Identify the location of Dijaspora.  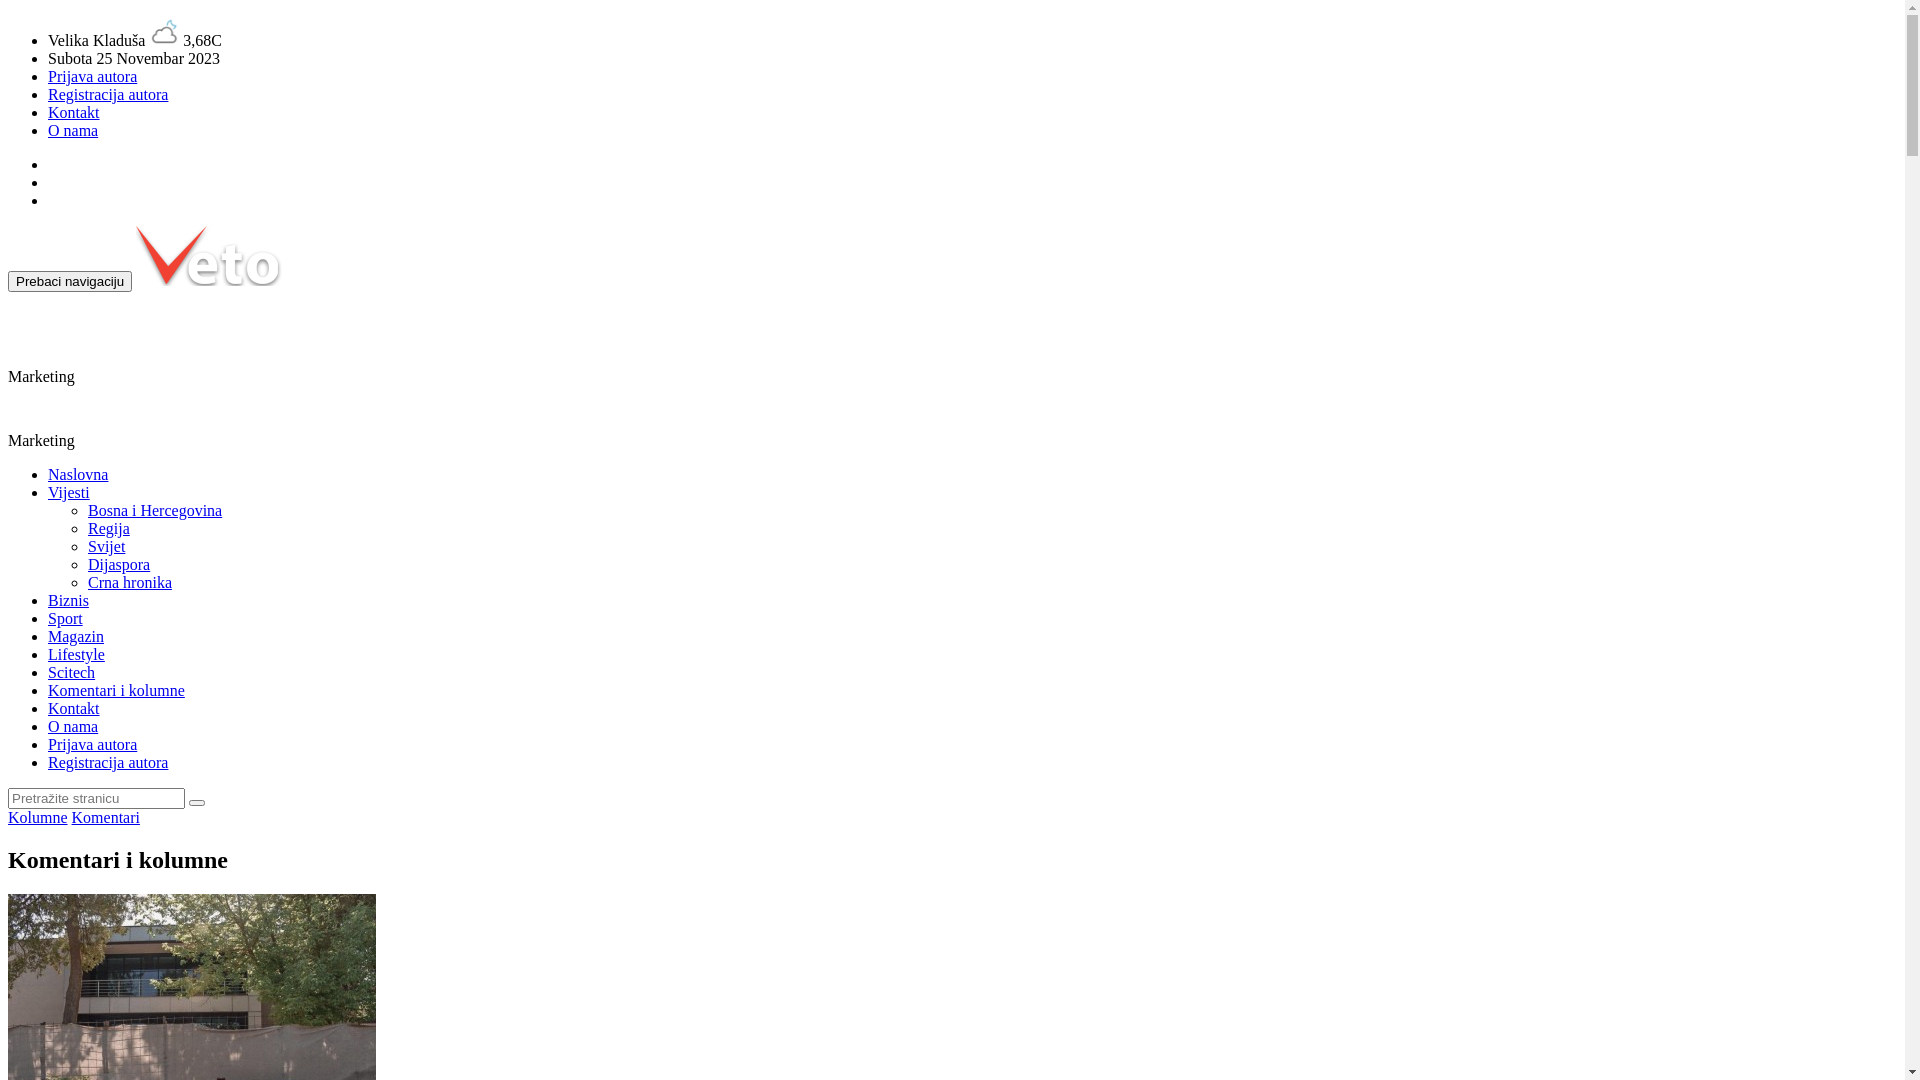
(119, 564).